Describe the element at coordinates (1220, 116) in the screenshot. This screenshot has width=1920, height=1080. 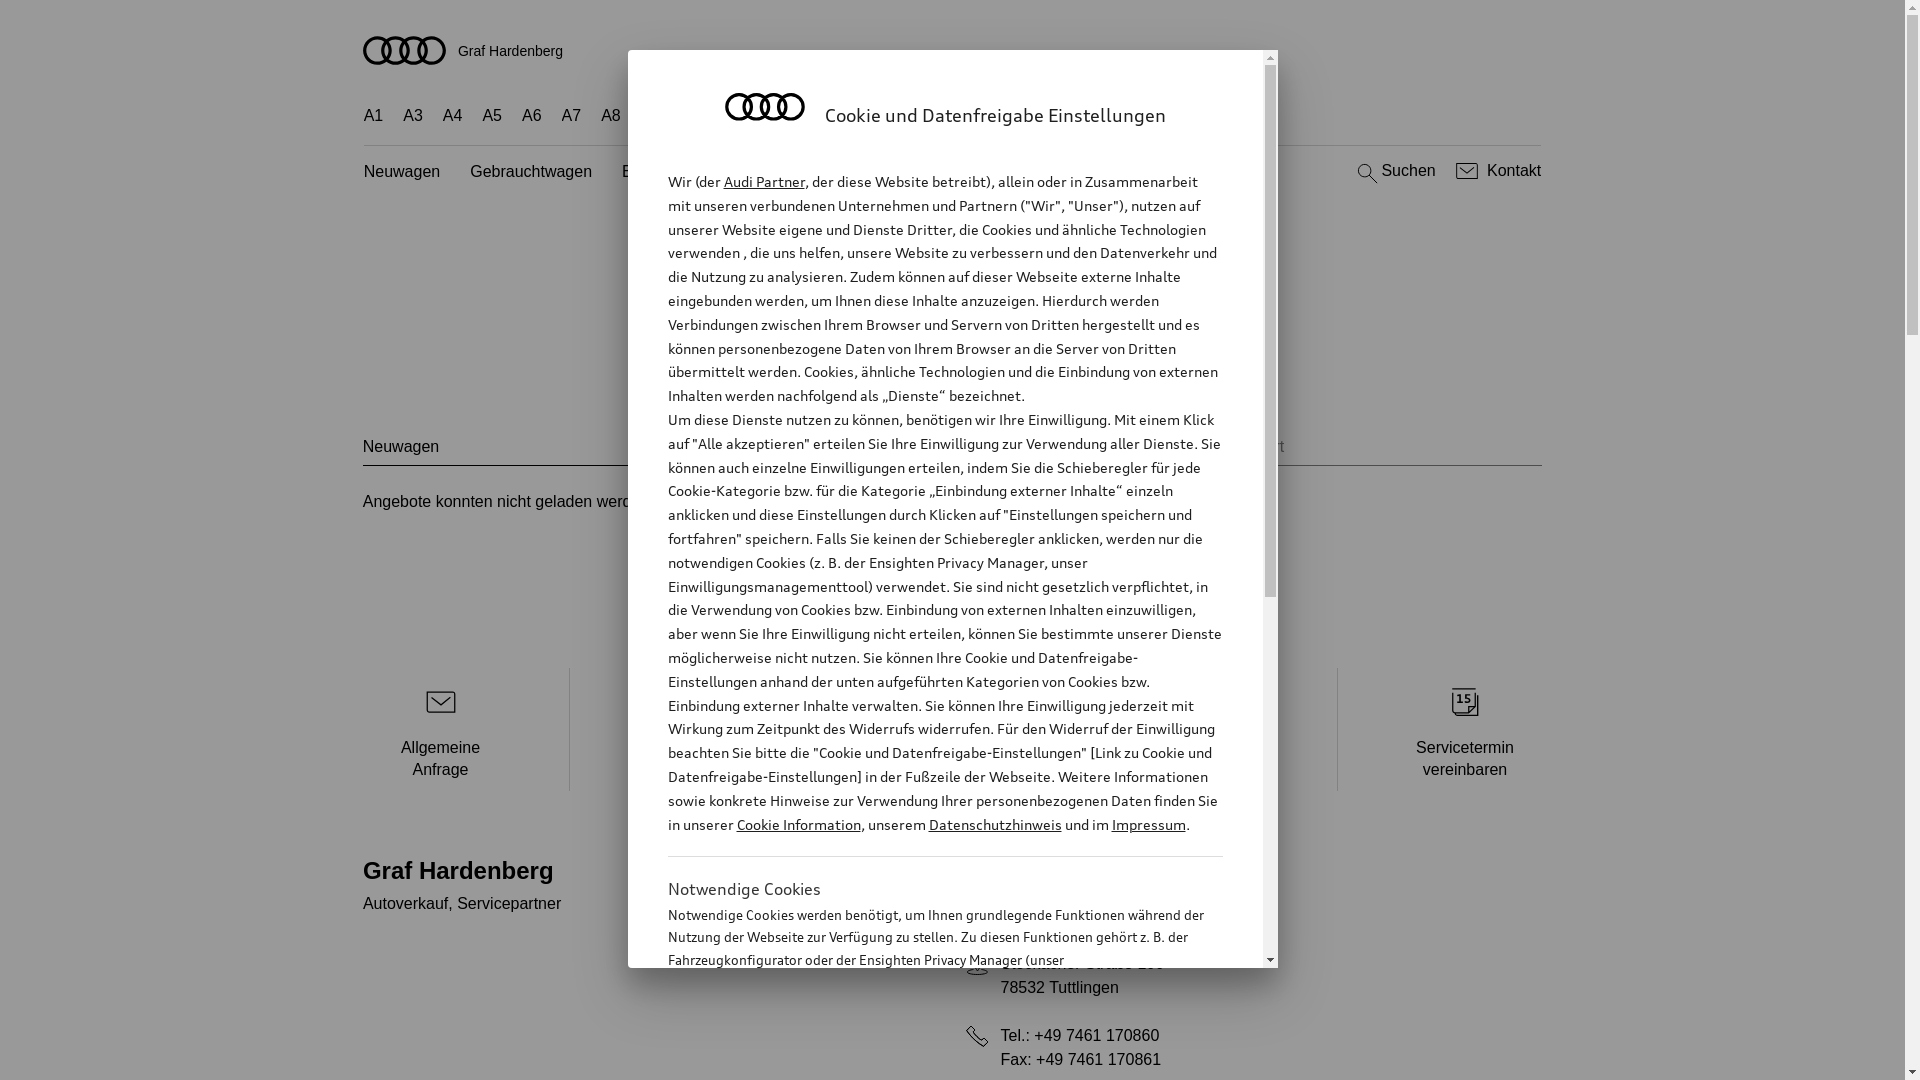
I see `e-tron GT` at that location.